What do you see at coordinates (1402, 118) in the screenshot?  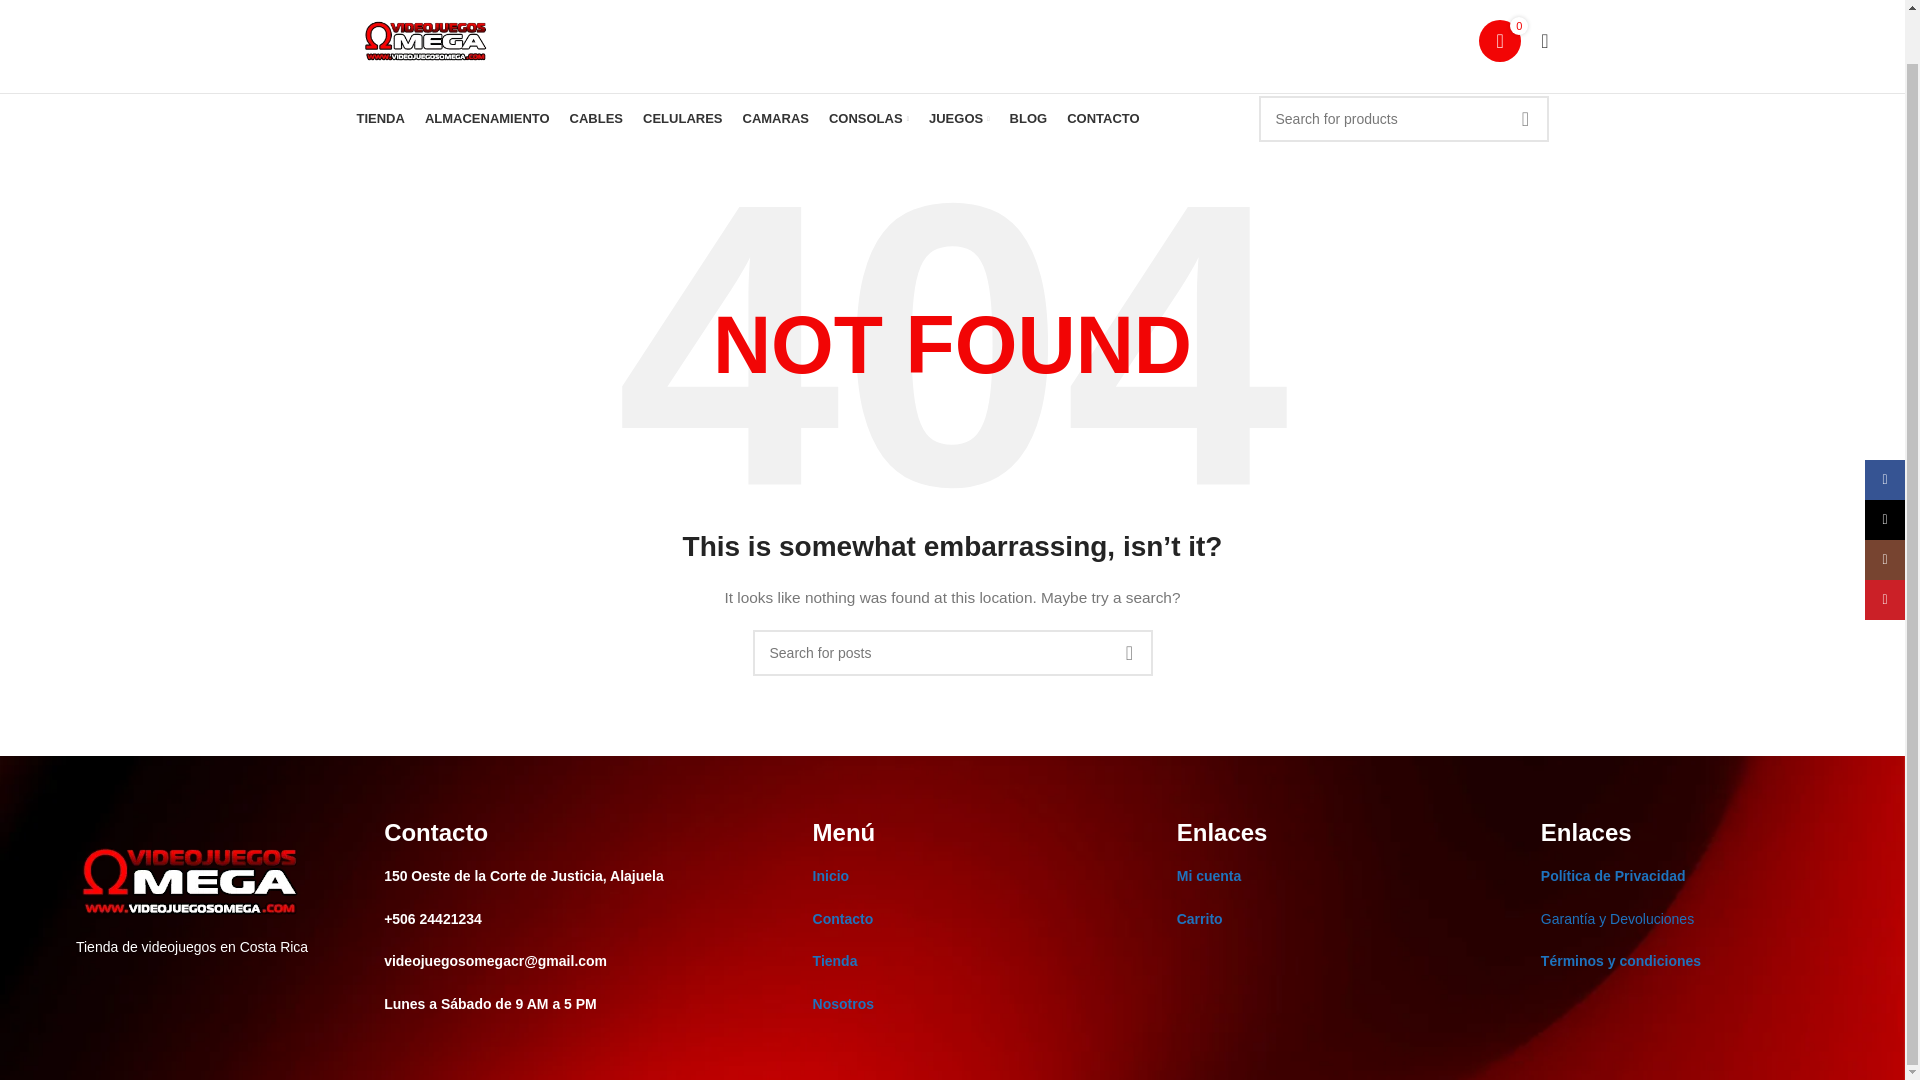 I see `Search for products` at bounding box center [1402, 118].